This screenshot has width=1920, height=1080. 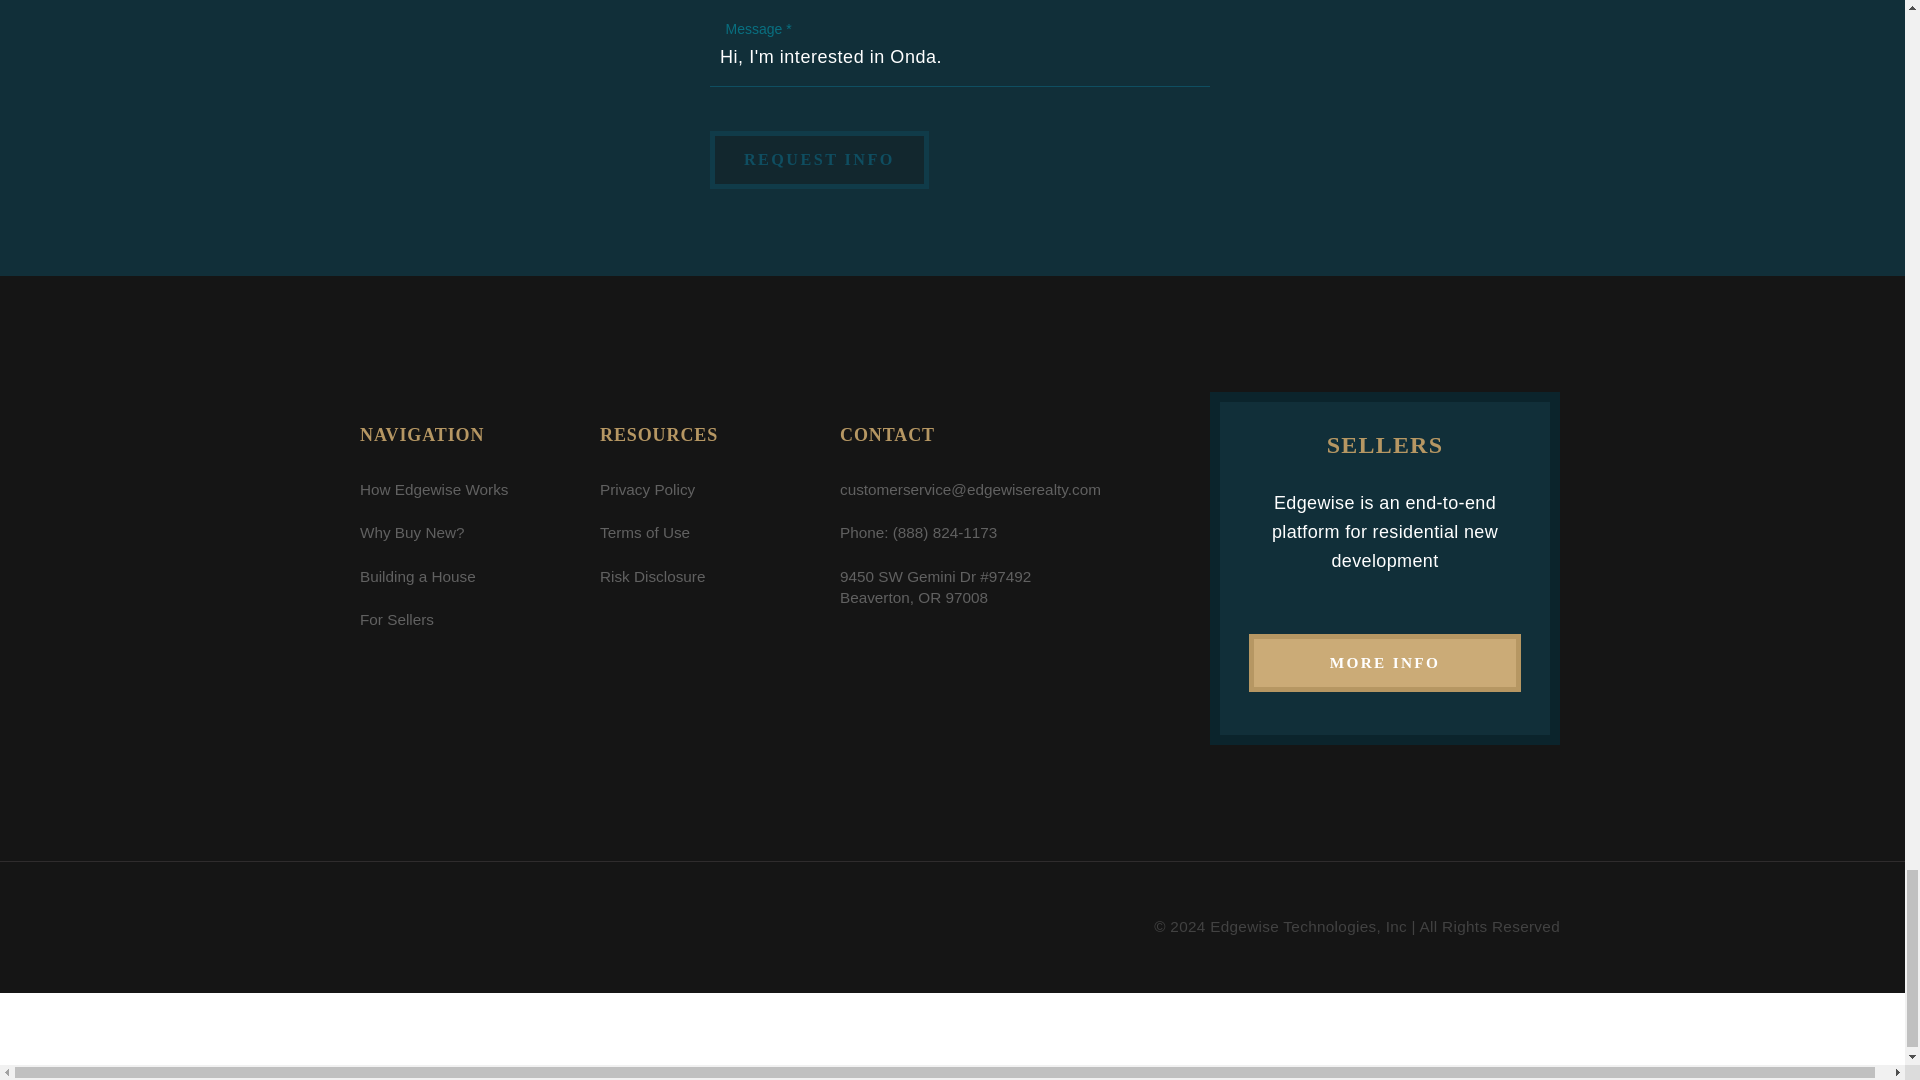 What do you see at coordinates (647, 488) in the screenshot?
I see `Privacy Policy` at bounding box center [647, 488].